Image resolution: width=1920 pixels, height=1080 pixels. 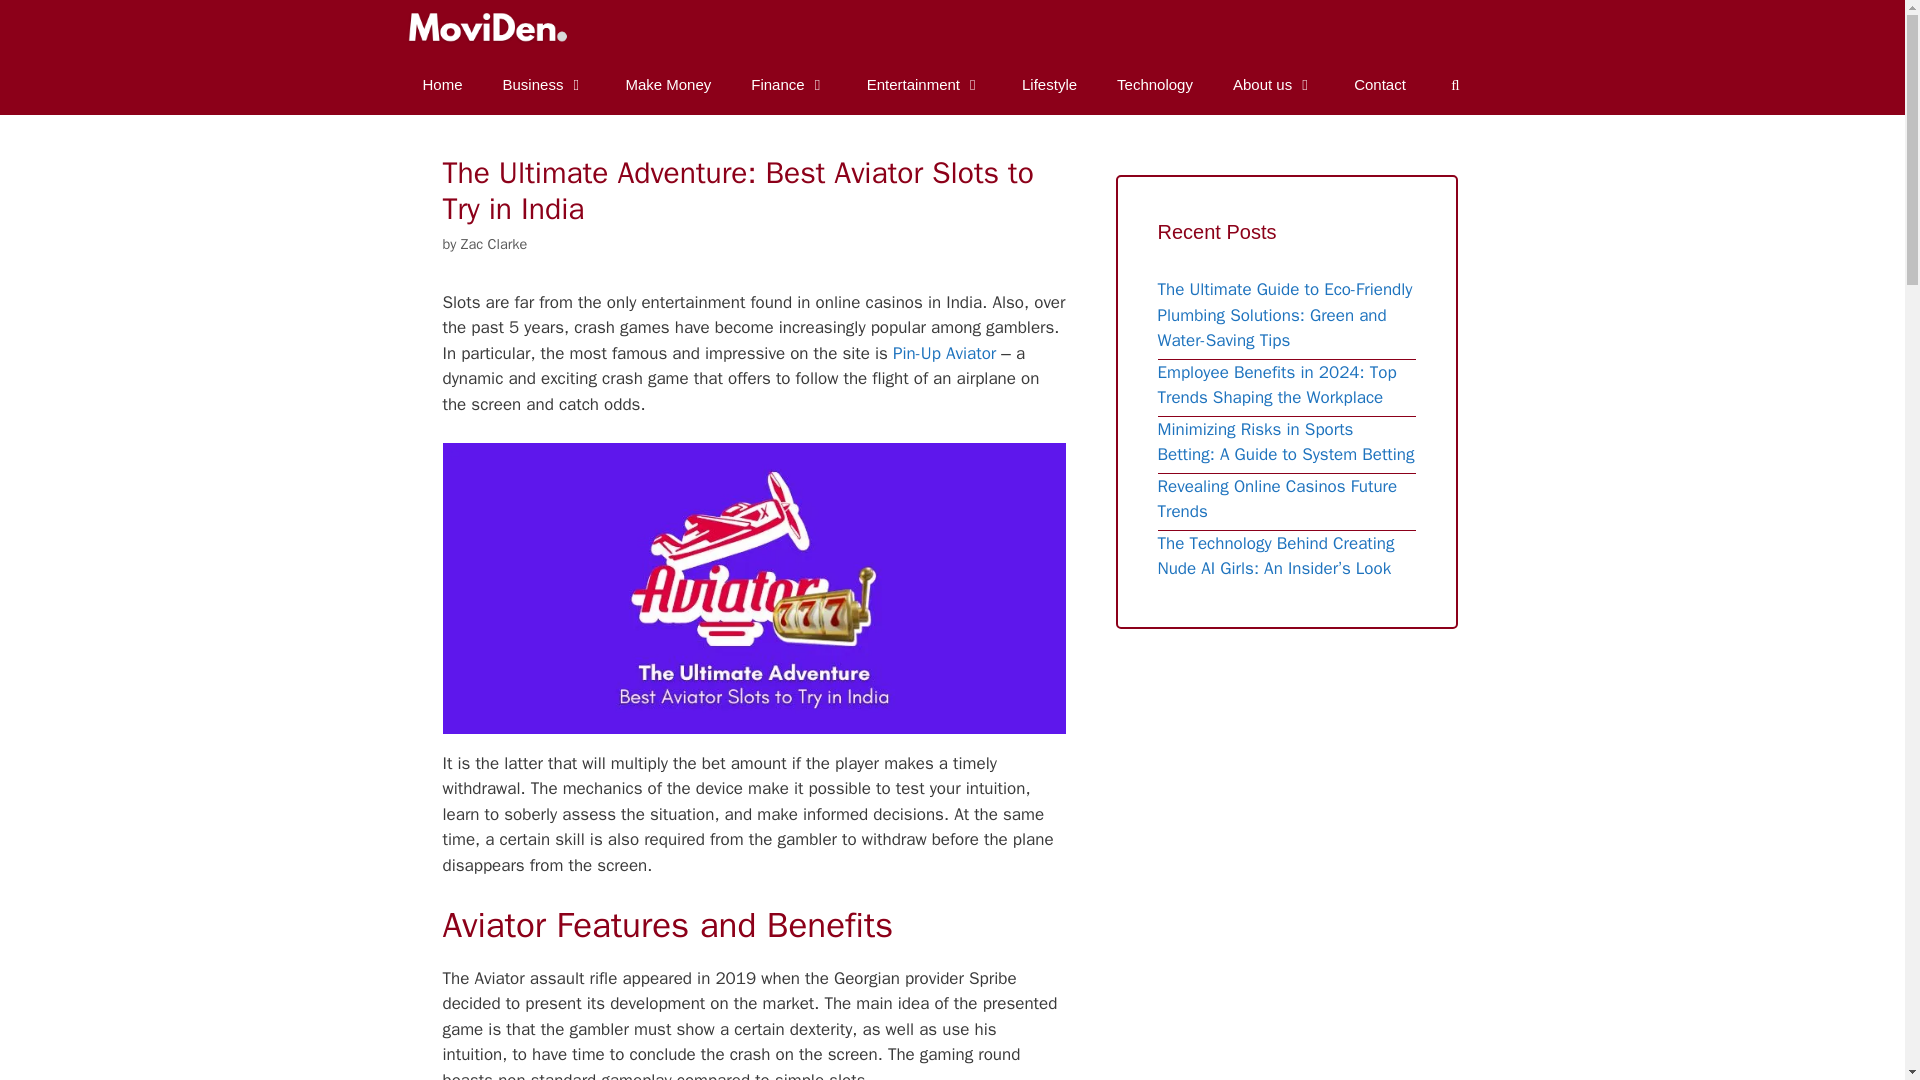 I want to click on Make Money, so click(x=668, y=84).